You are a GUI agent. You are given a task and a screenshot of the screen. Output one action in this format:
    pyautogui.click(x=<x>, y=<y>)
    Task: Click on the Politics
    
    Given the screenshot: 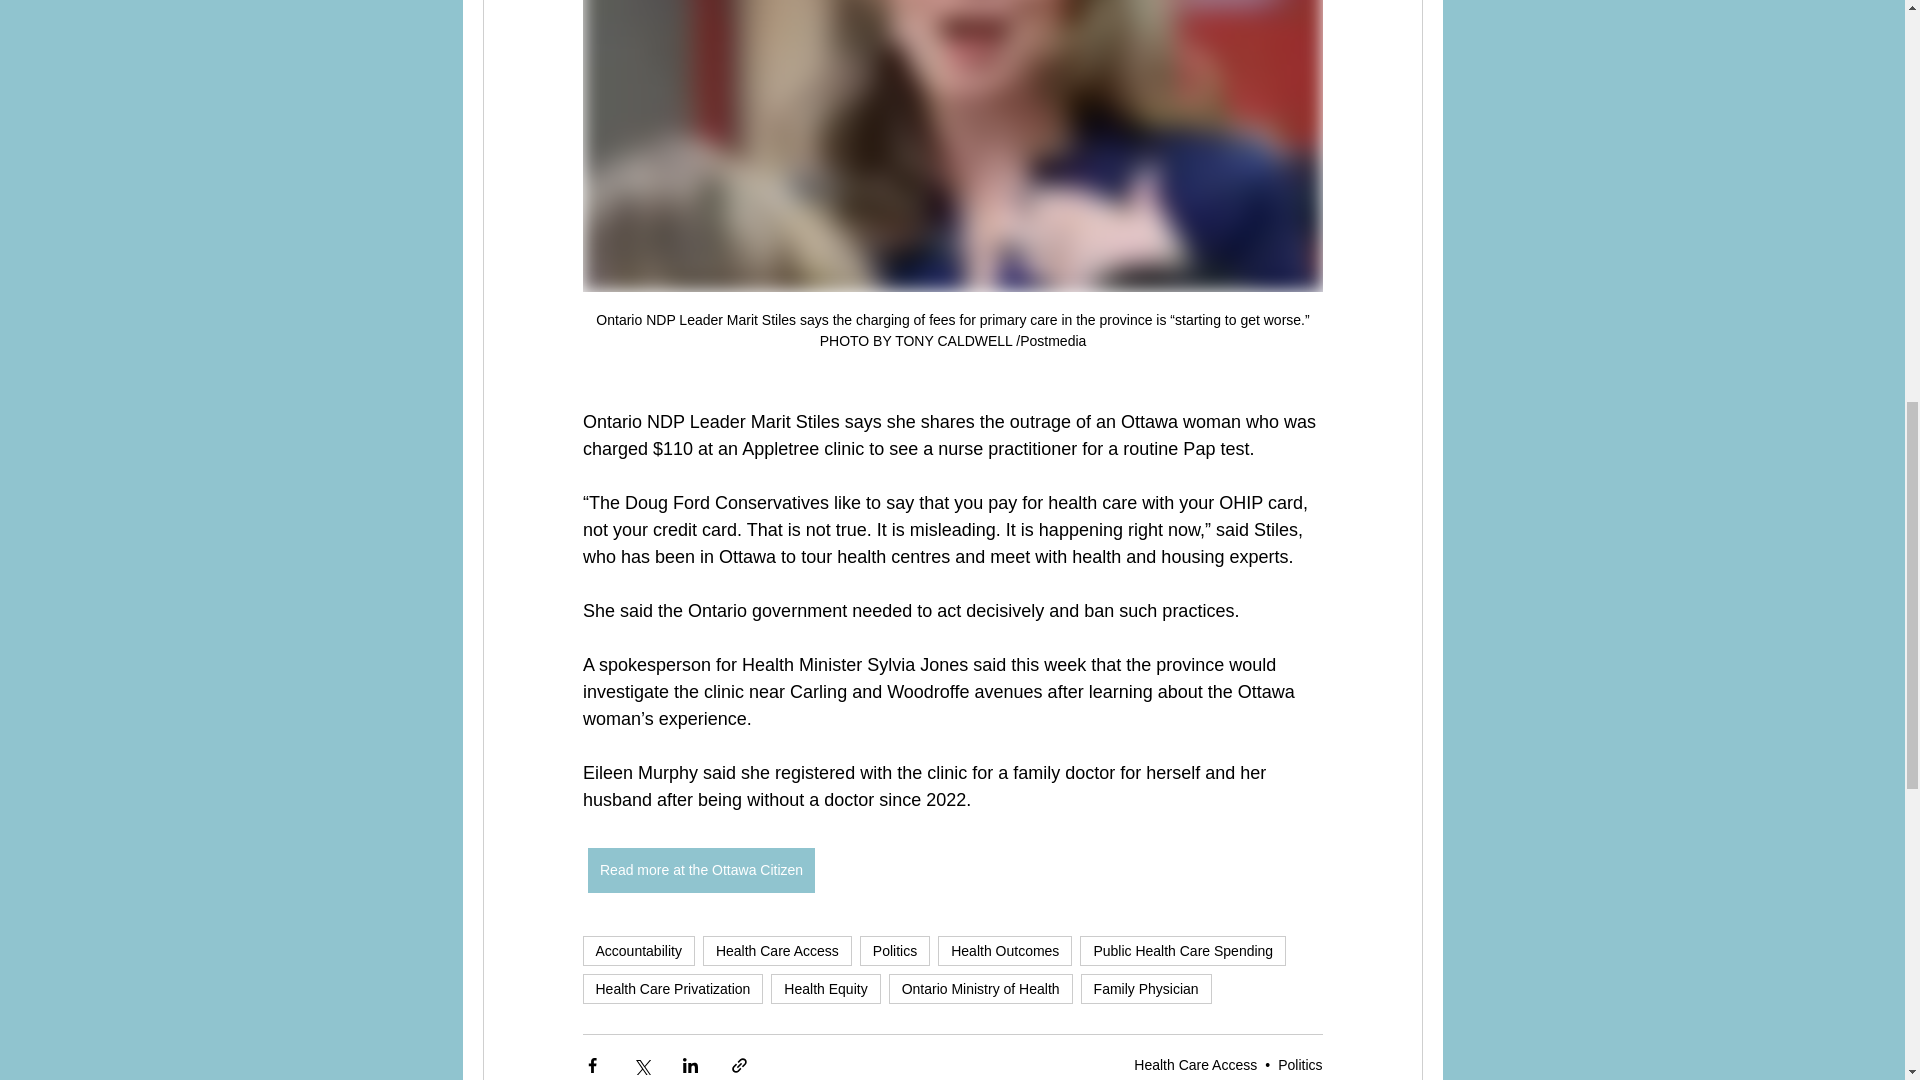 What is the action you would take?
    pyautogui.click(x=894, y=950)
    